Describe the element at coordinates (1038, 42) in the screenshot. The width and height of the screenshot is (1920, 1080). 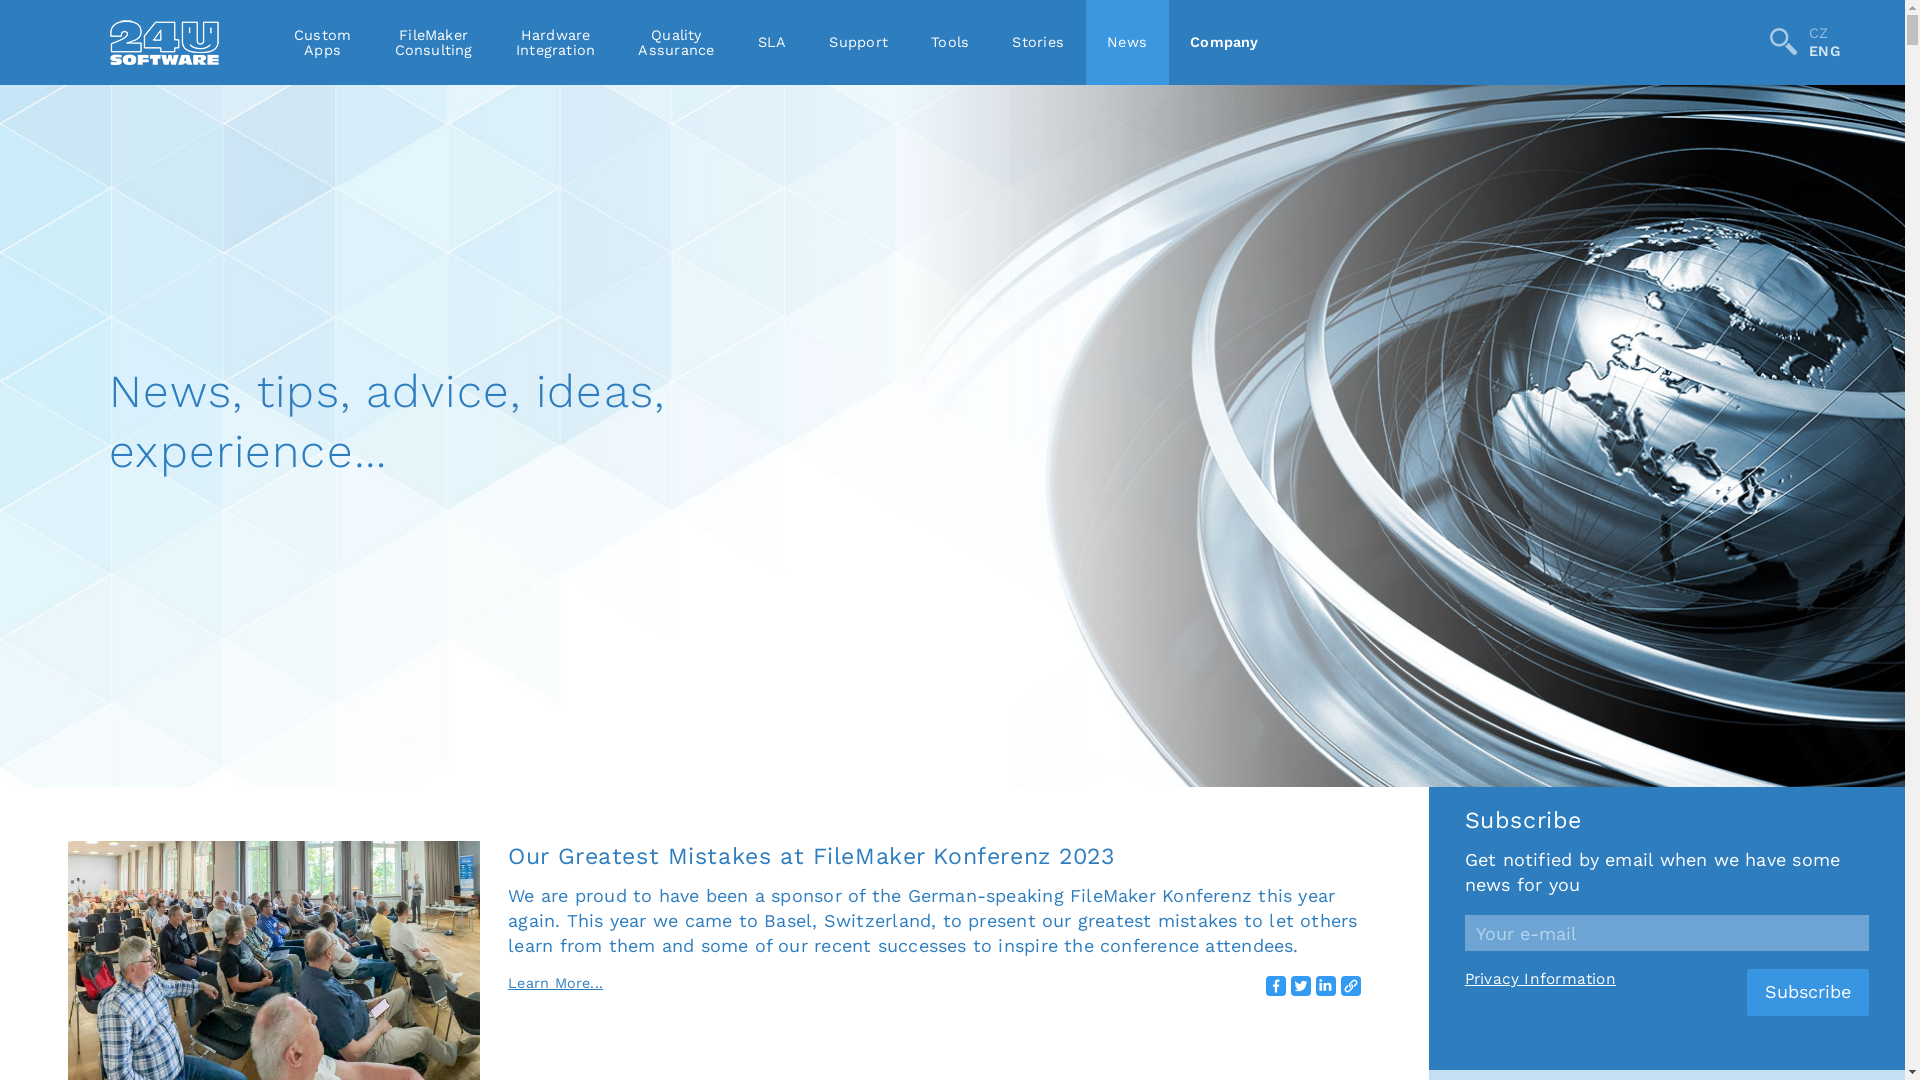
I see `Stories` at that location.